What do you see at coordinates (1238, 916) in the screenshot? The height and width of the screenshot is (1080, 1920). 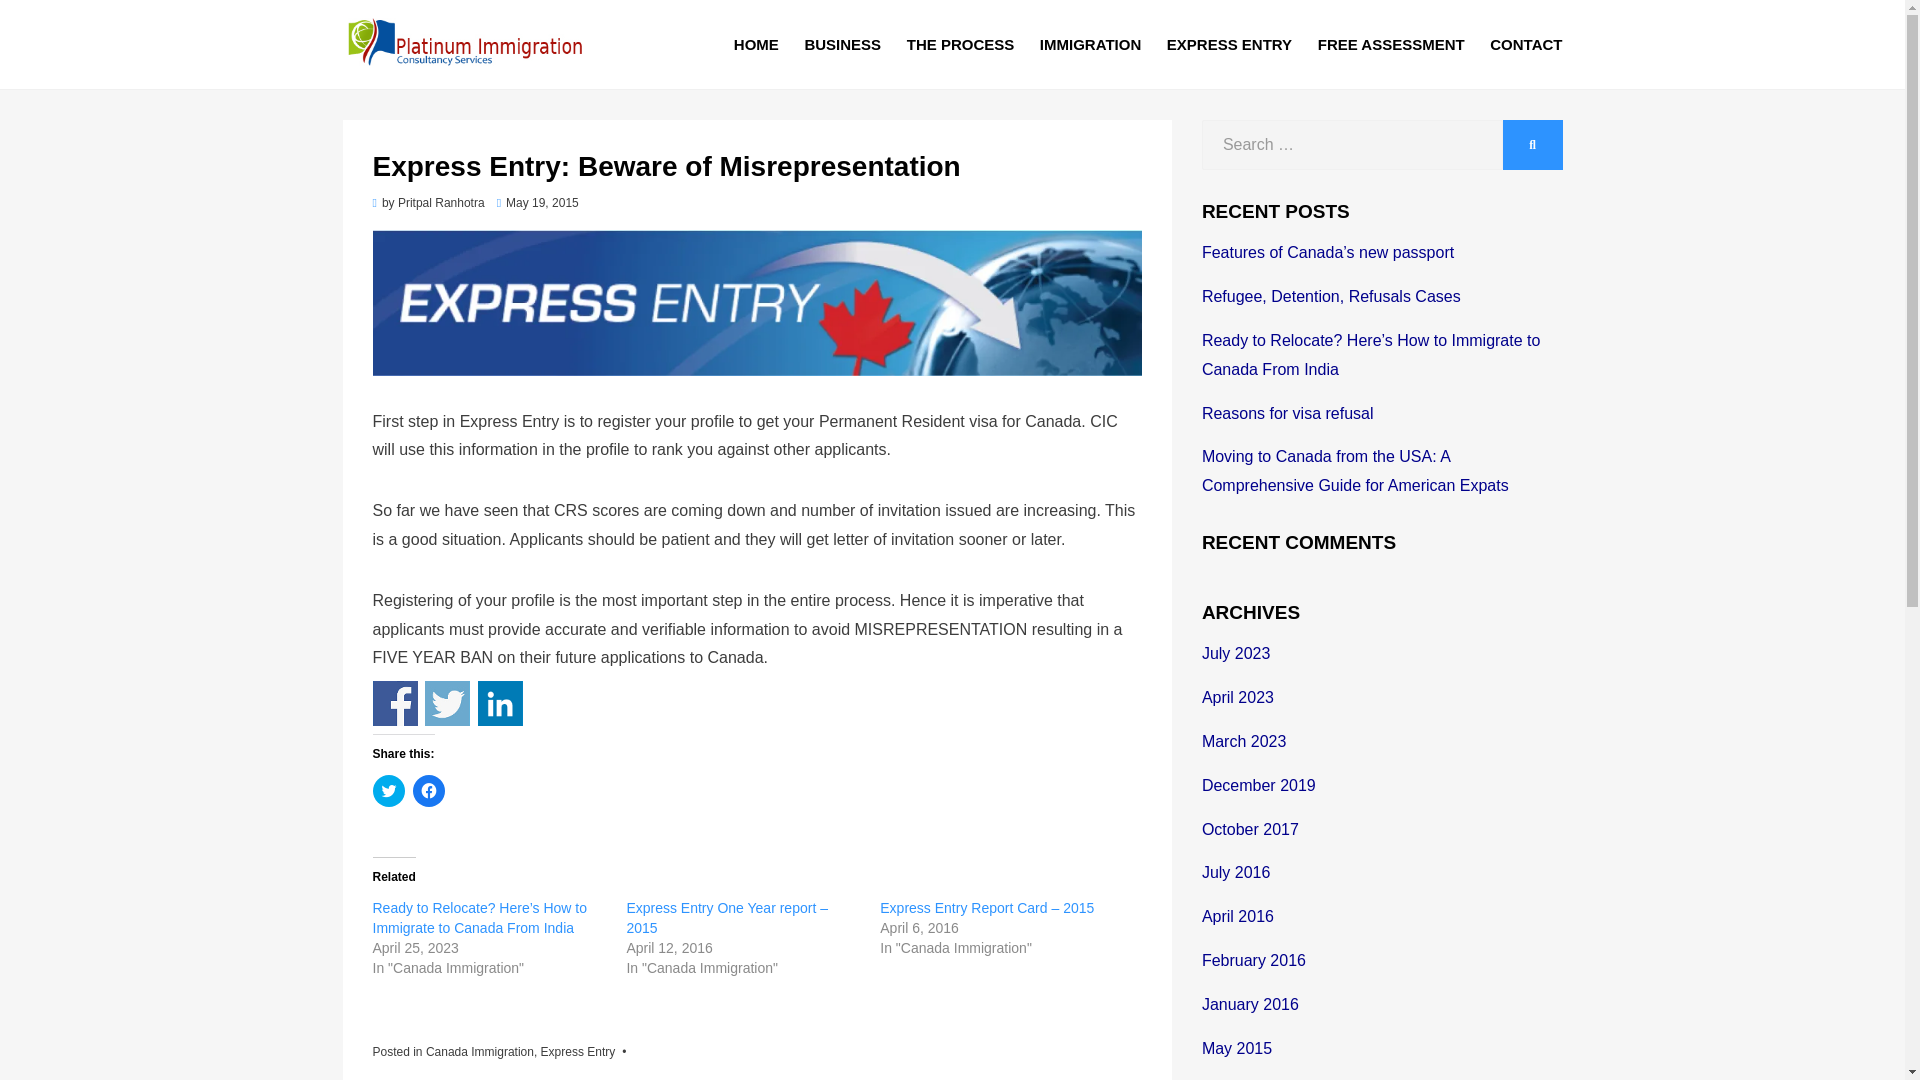 I see `April 2016` at bounding box center [1238, 916].